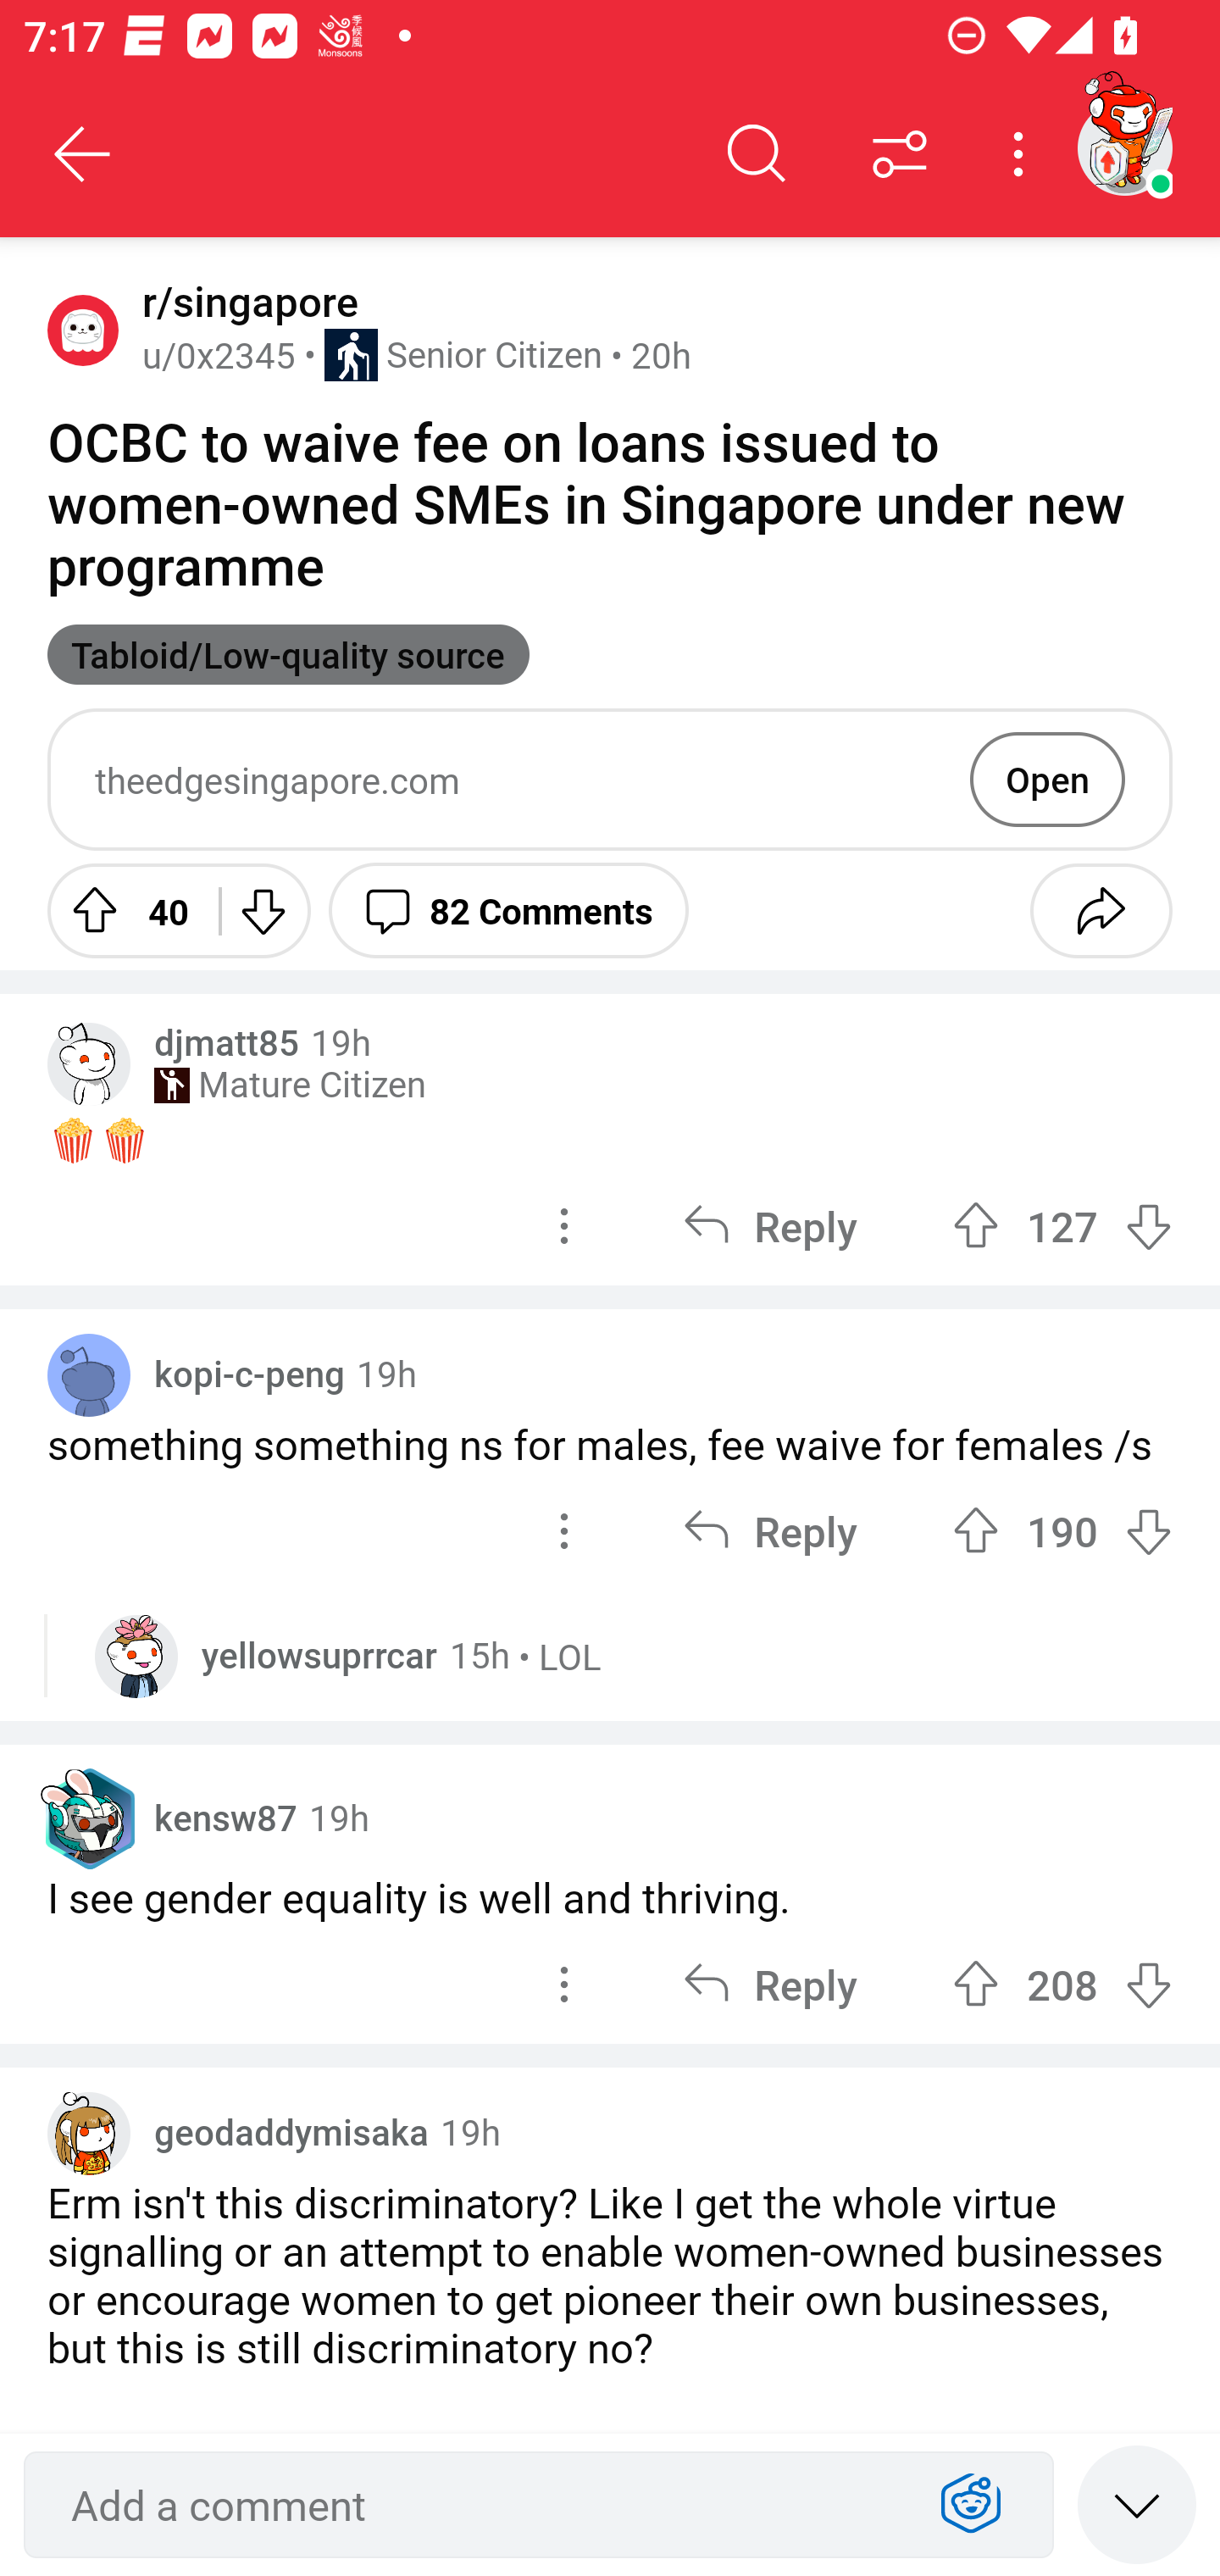 Image resolution: width=1220 pixels, height=2576 pixels. Describe the element at coordinates (83, 329) in the screenshot. I see `Avatar` at that location.